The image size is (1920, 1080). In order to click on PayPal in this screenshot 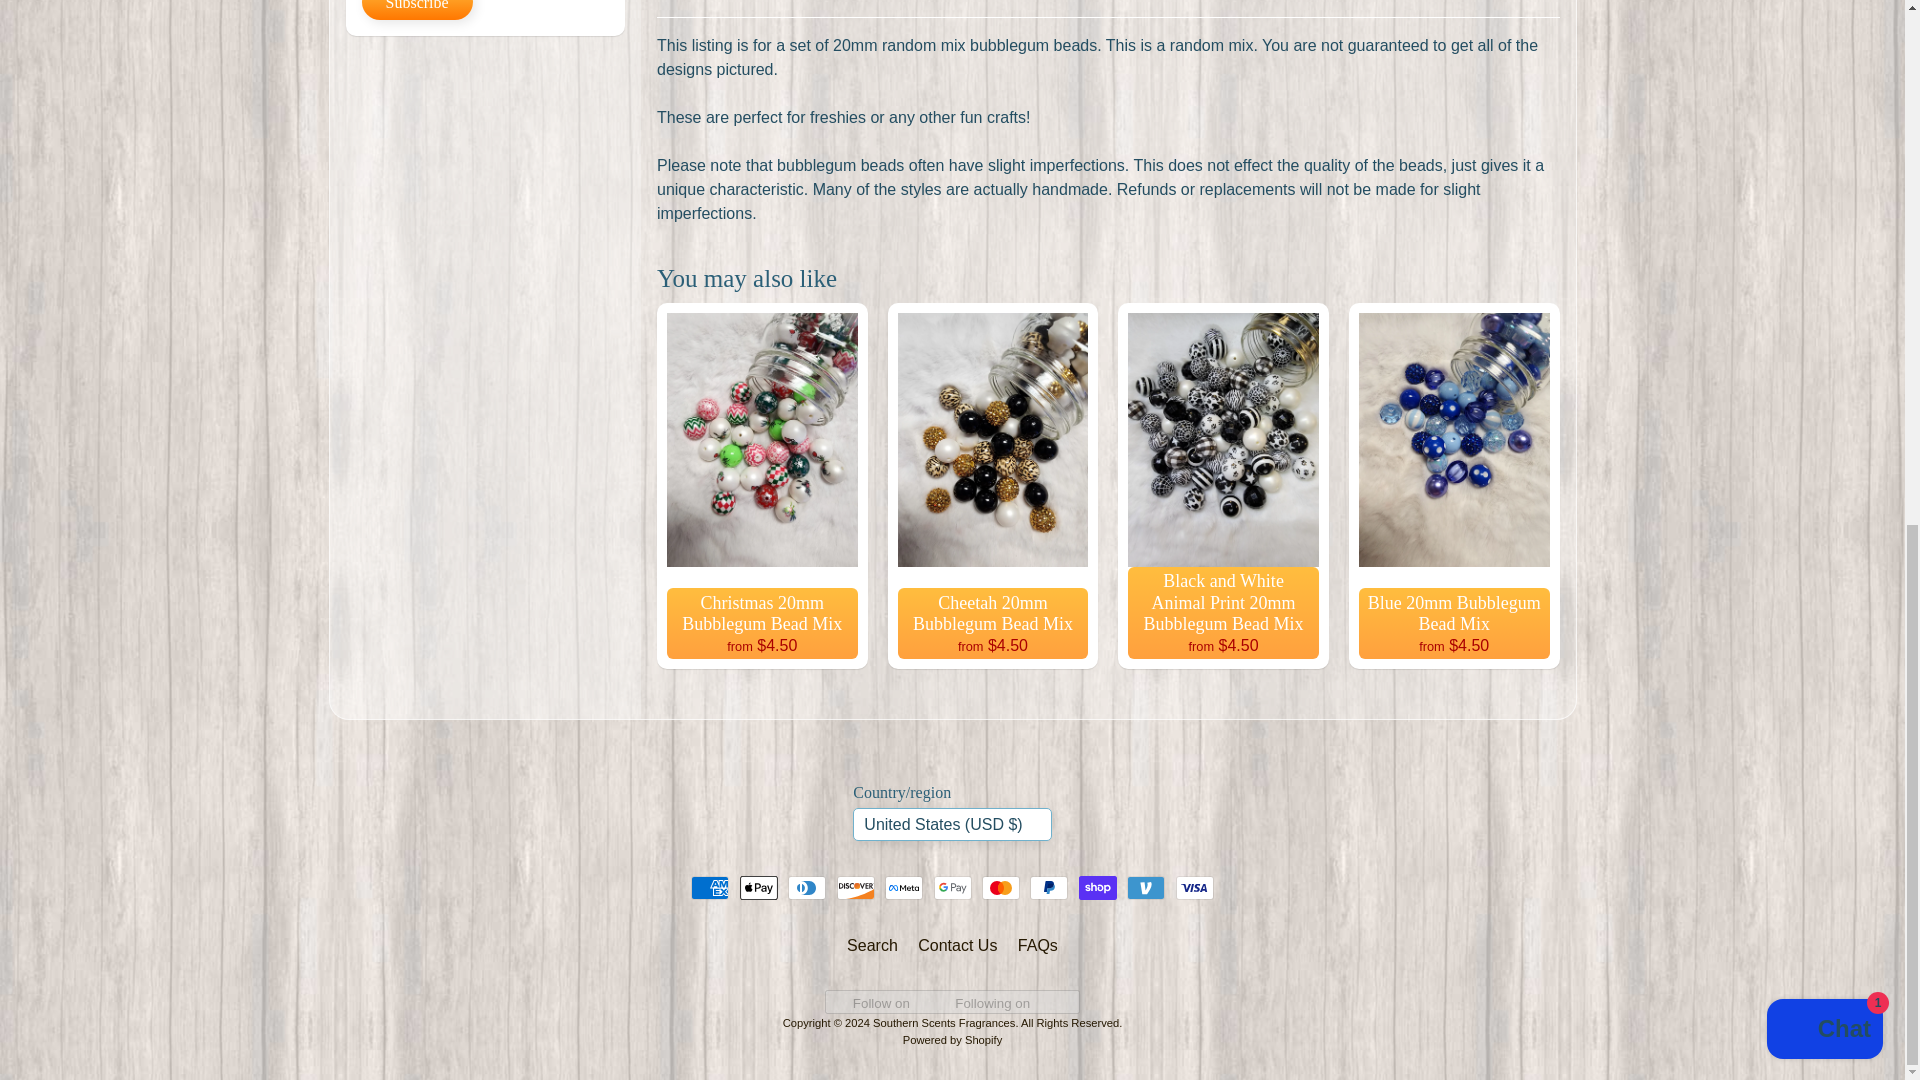, I will do `click(1048, 887)`.